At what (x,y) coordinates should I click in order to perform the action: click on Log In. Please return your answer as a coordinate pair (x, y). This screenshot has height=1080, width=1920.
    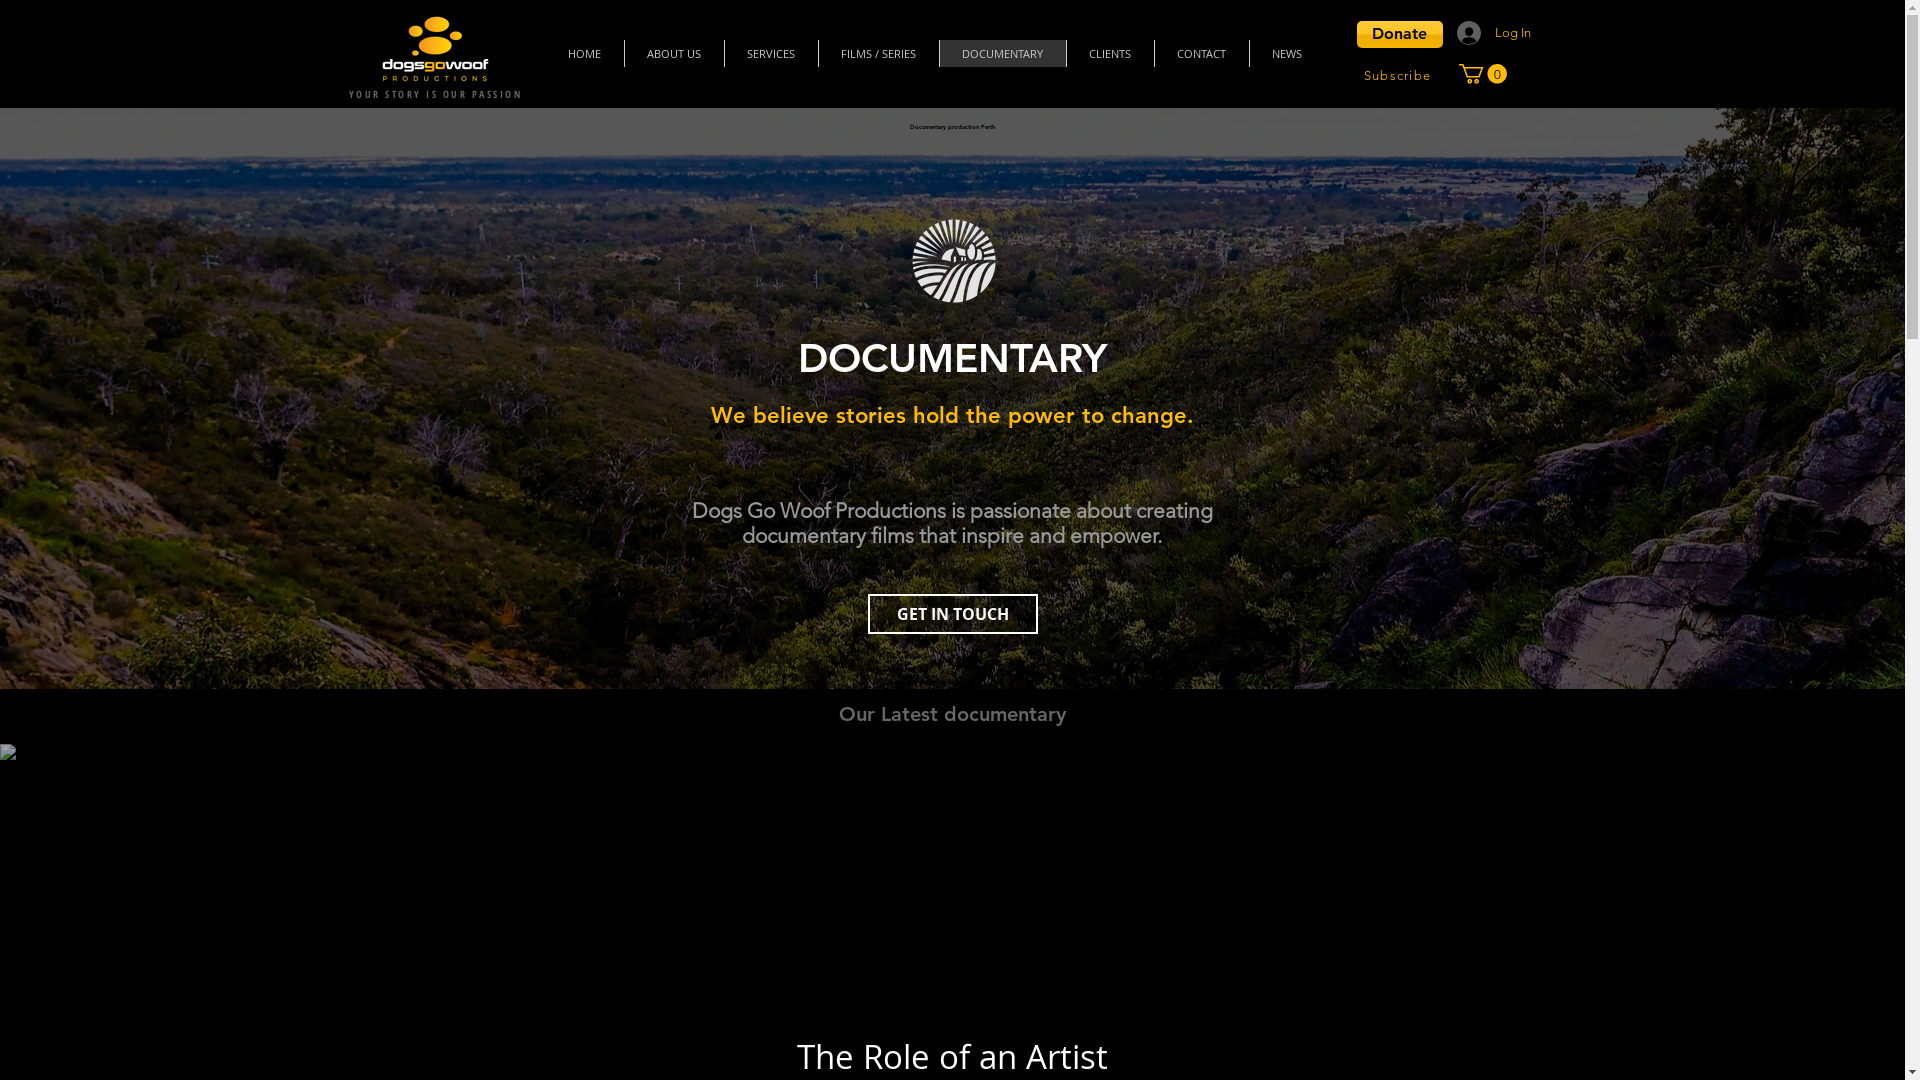
    Looking at the image, I should click on (1485, 33).